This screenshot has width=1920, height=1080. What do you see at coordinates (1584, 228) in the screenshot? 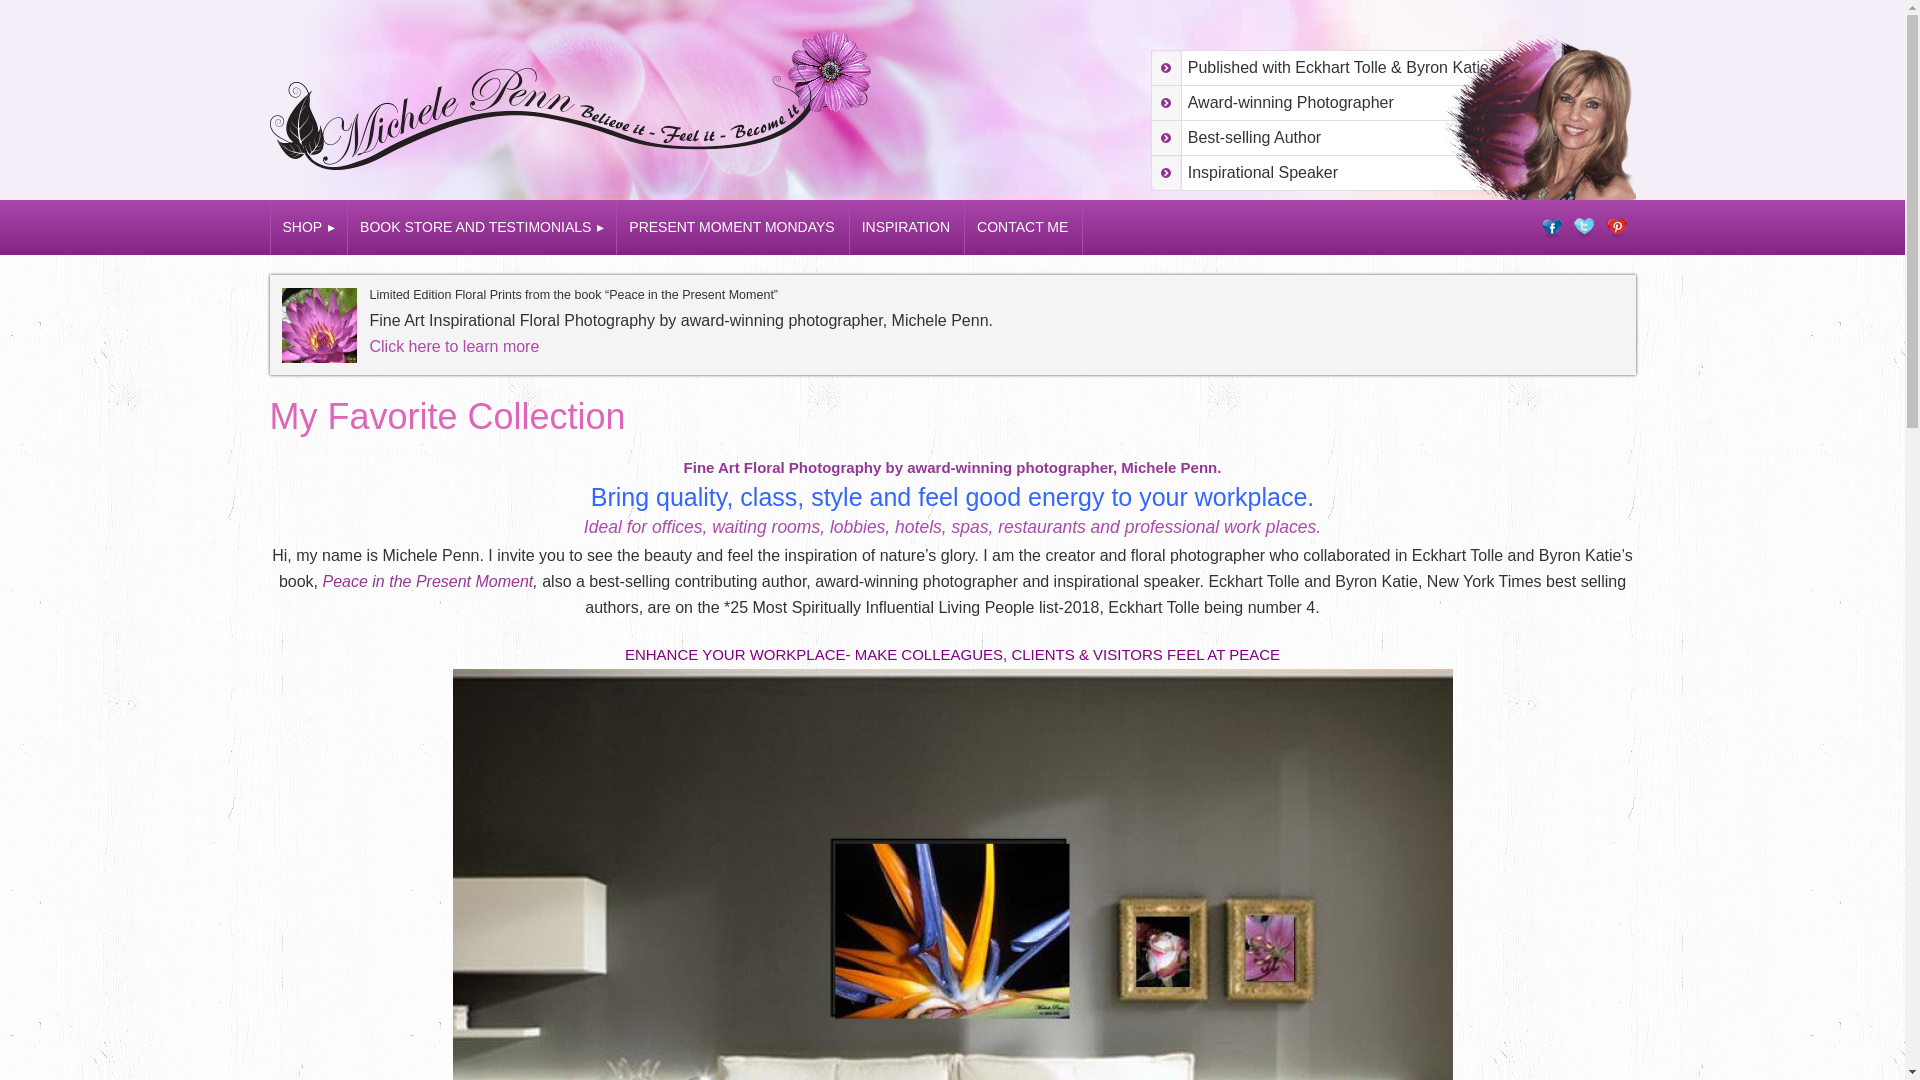
I see `T` at bounding box center [1584, 228].